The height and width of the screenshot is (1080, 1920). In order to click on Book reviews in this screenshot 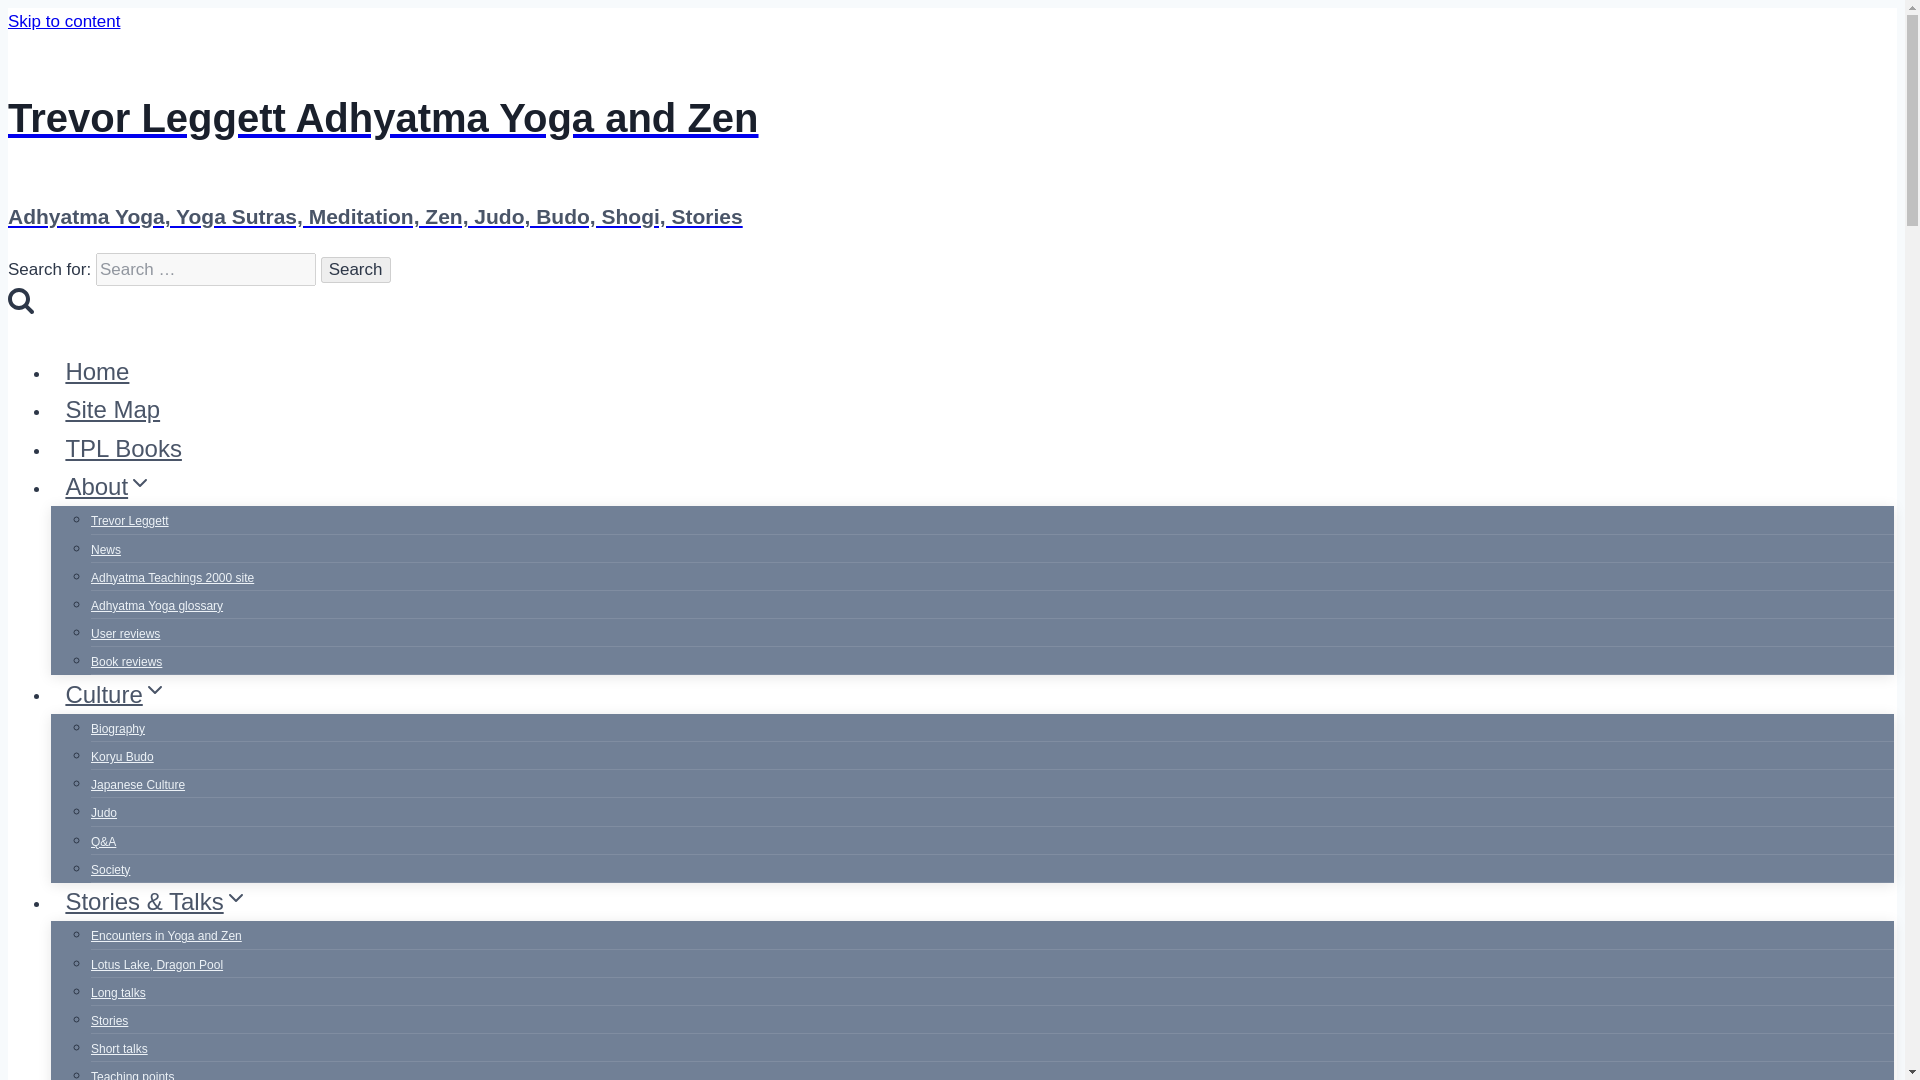, I will do `click(126, 662)`.